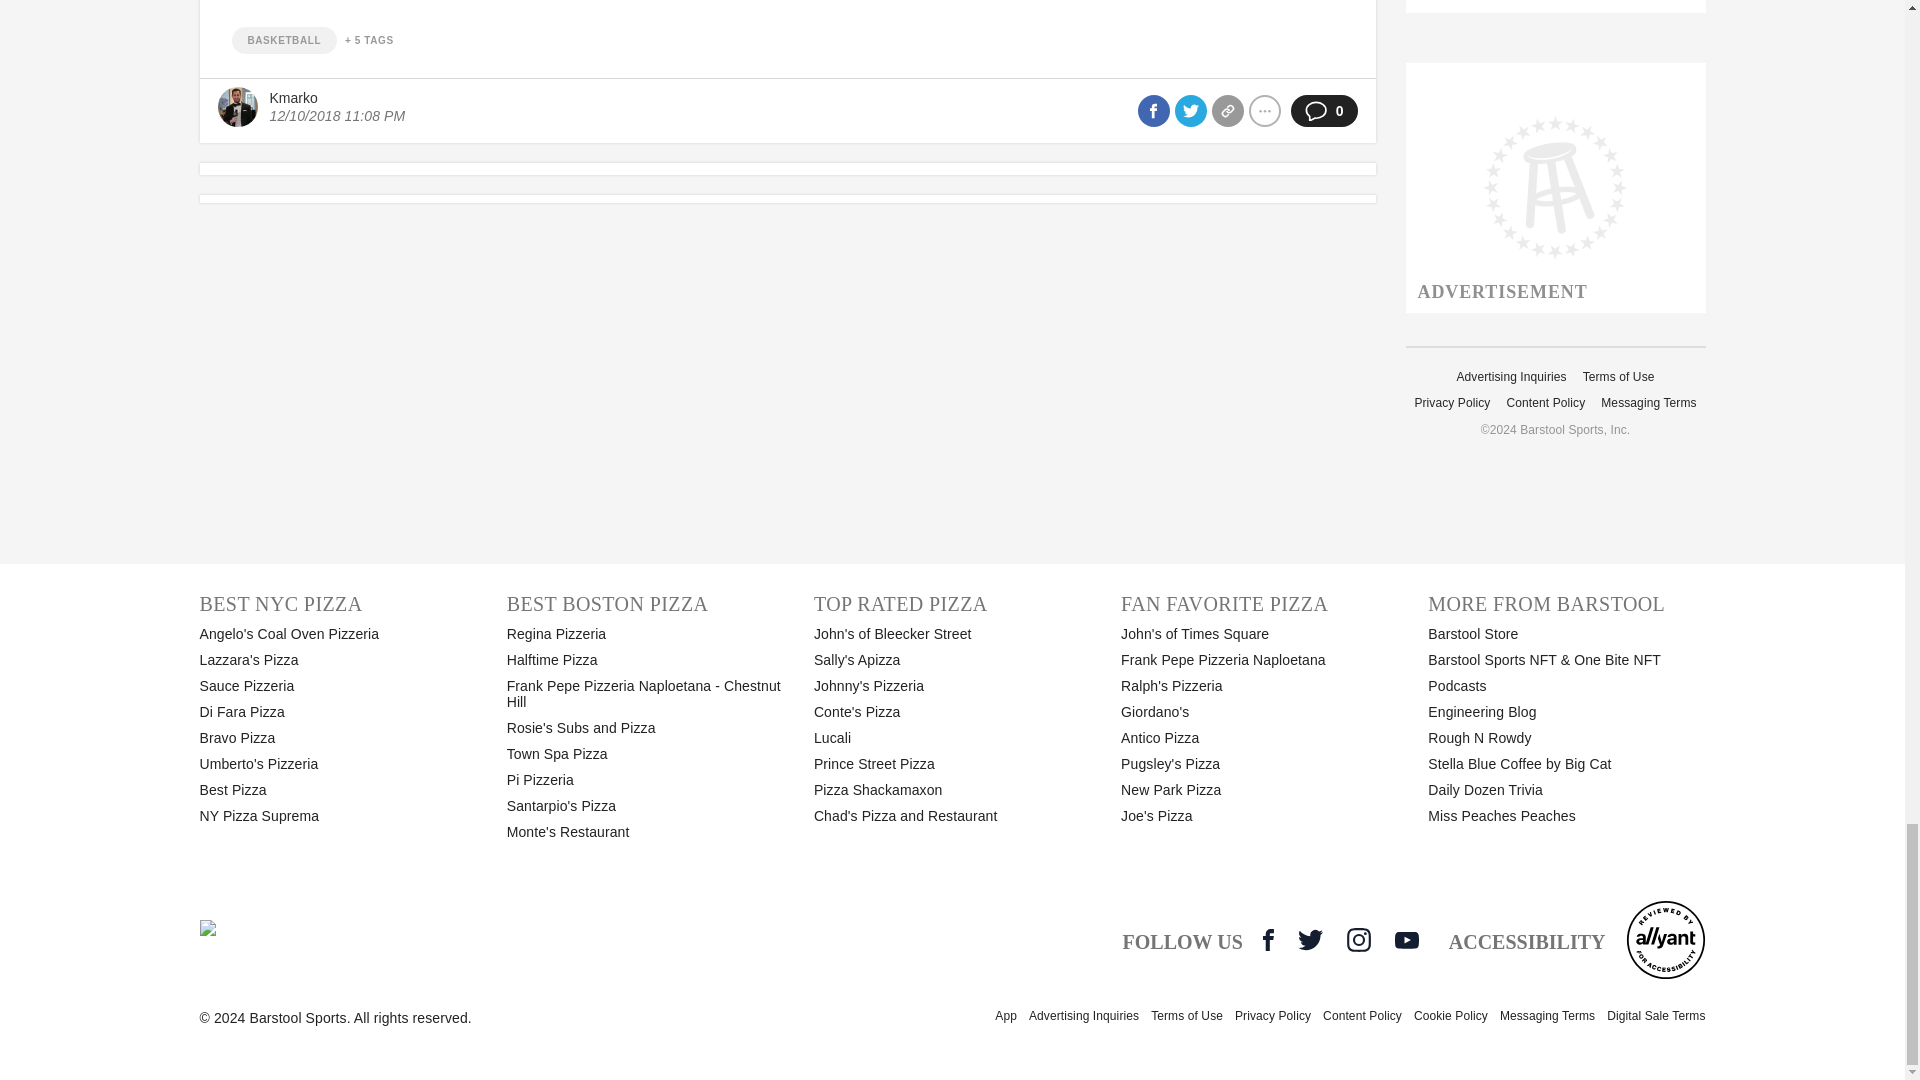  Describe the element at coordinates (1358, 939) in the screenshot. I see `Instagram Icon` at that location.